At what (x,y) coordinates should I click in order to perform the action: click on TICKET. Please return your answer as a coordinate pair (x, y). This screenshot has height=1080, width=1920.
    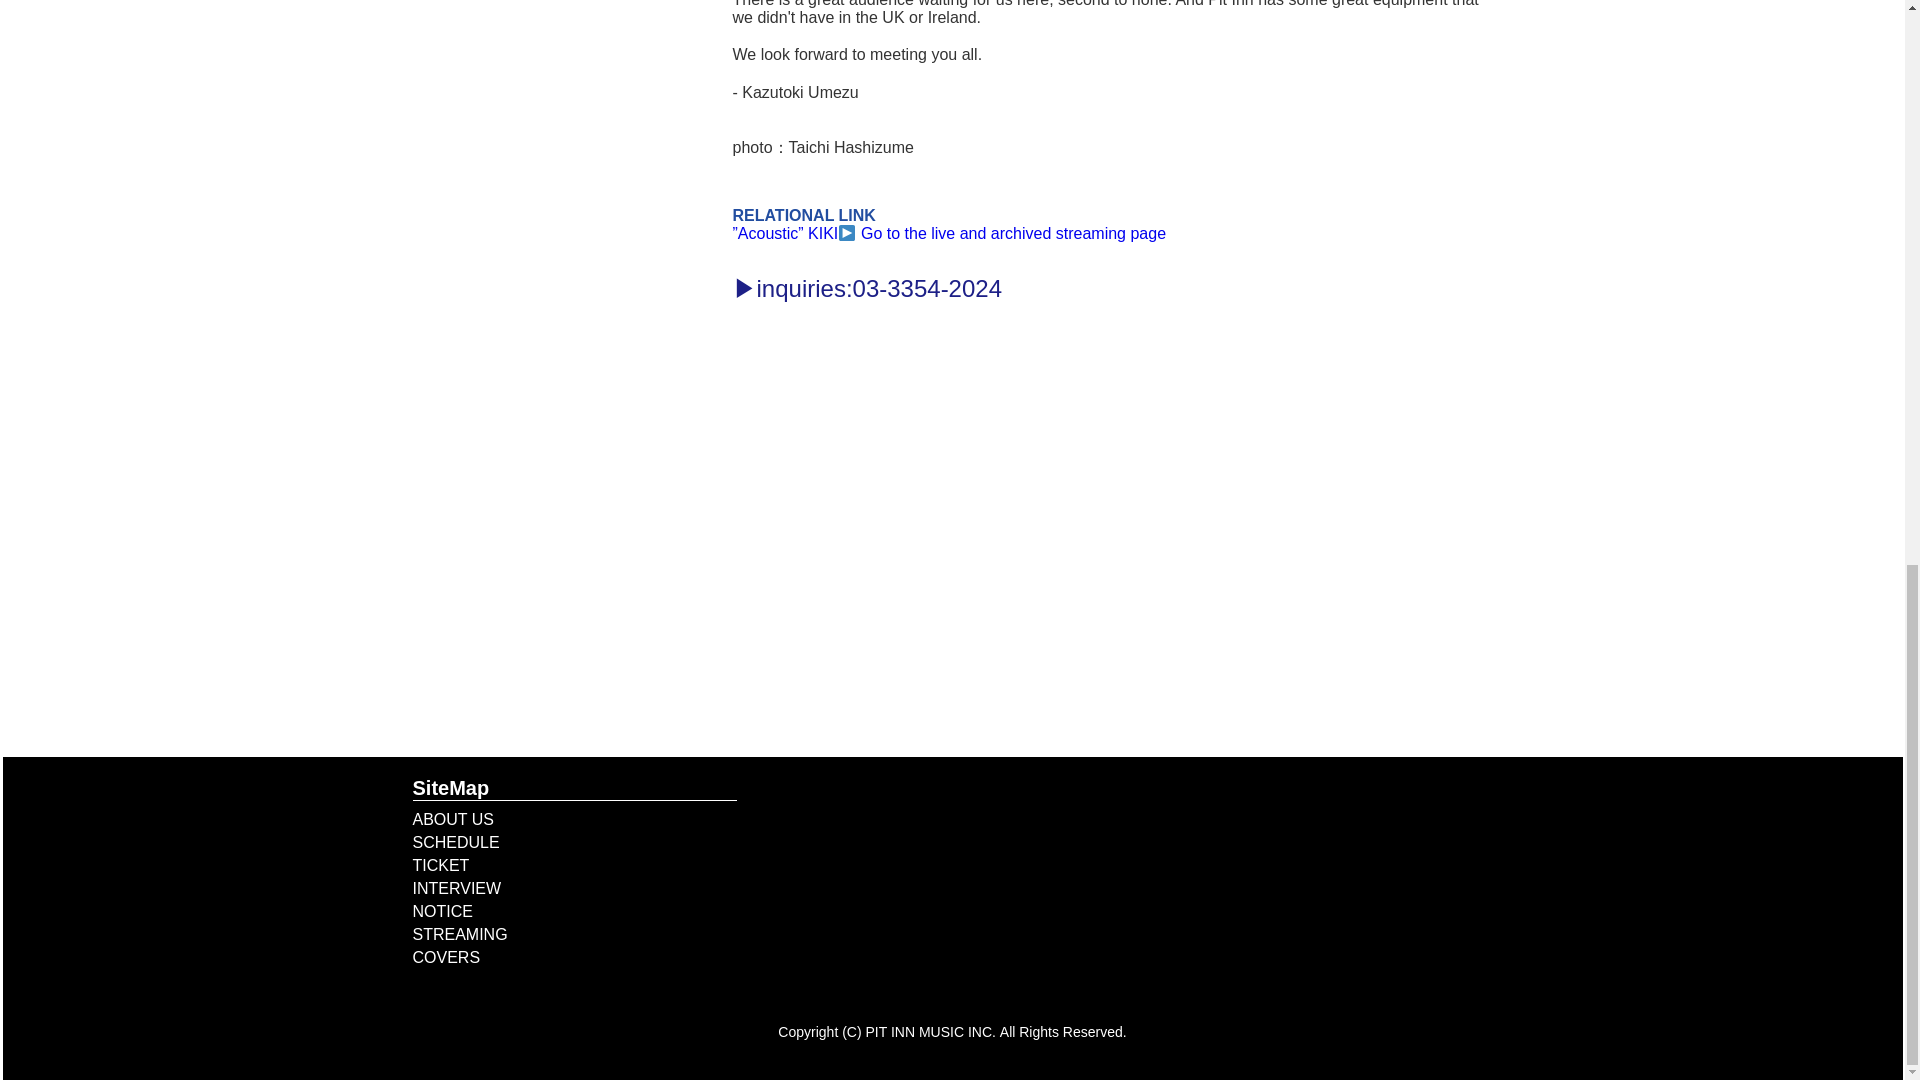
    Looking at the image, I should click on (440, 865).